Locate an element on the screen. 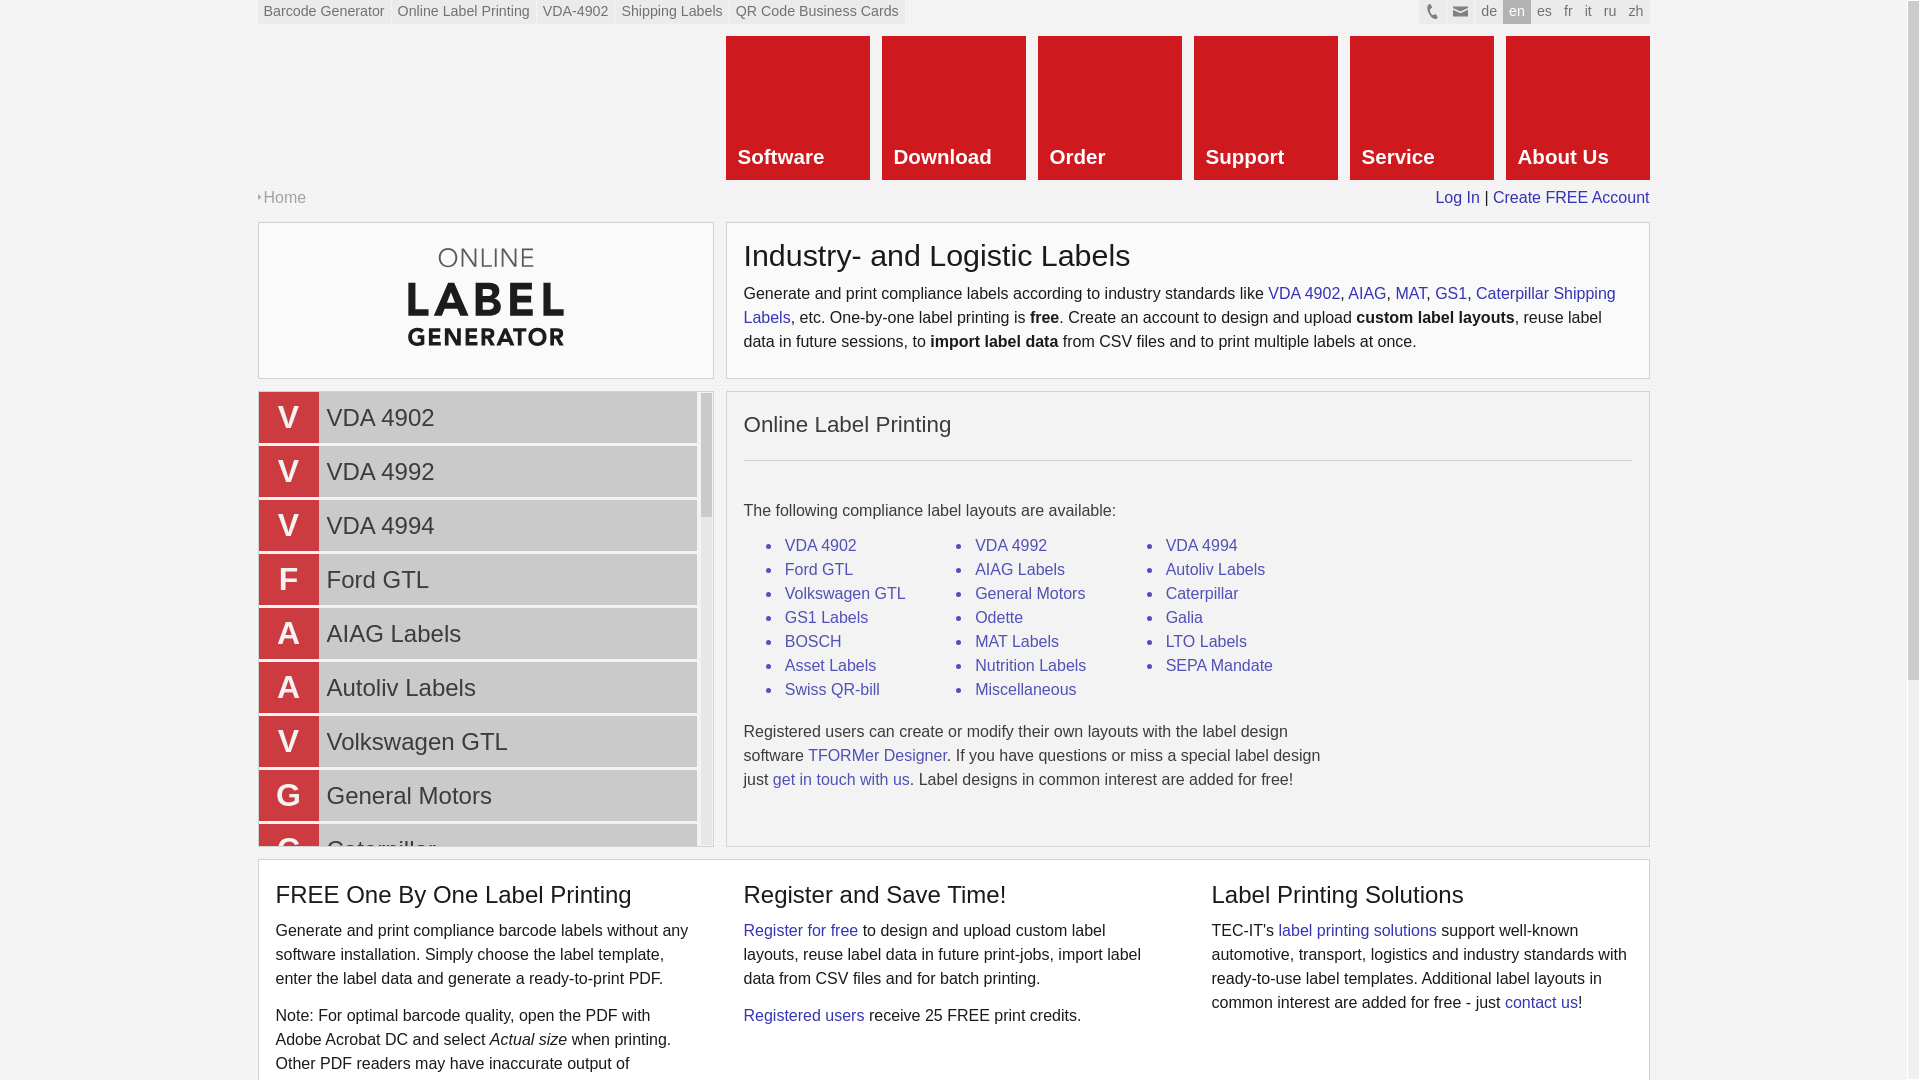 This screenshot has height=1080, width=1920. zh is located at coordinates (1421, 108).